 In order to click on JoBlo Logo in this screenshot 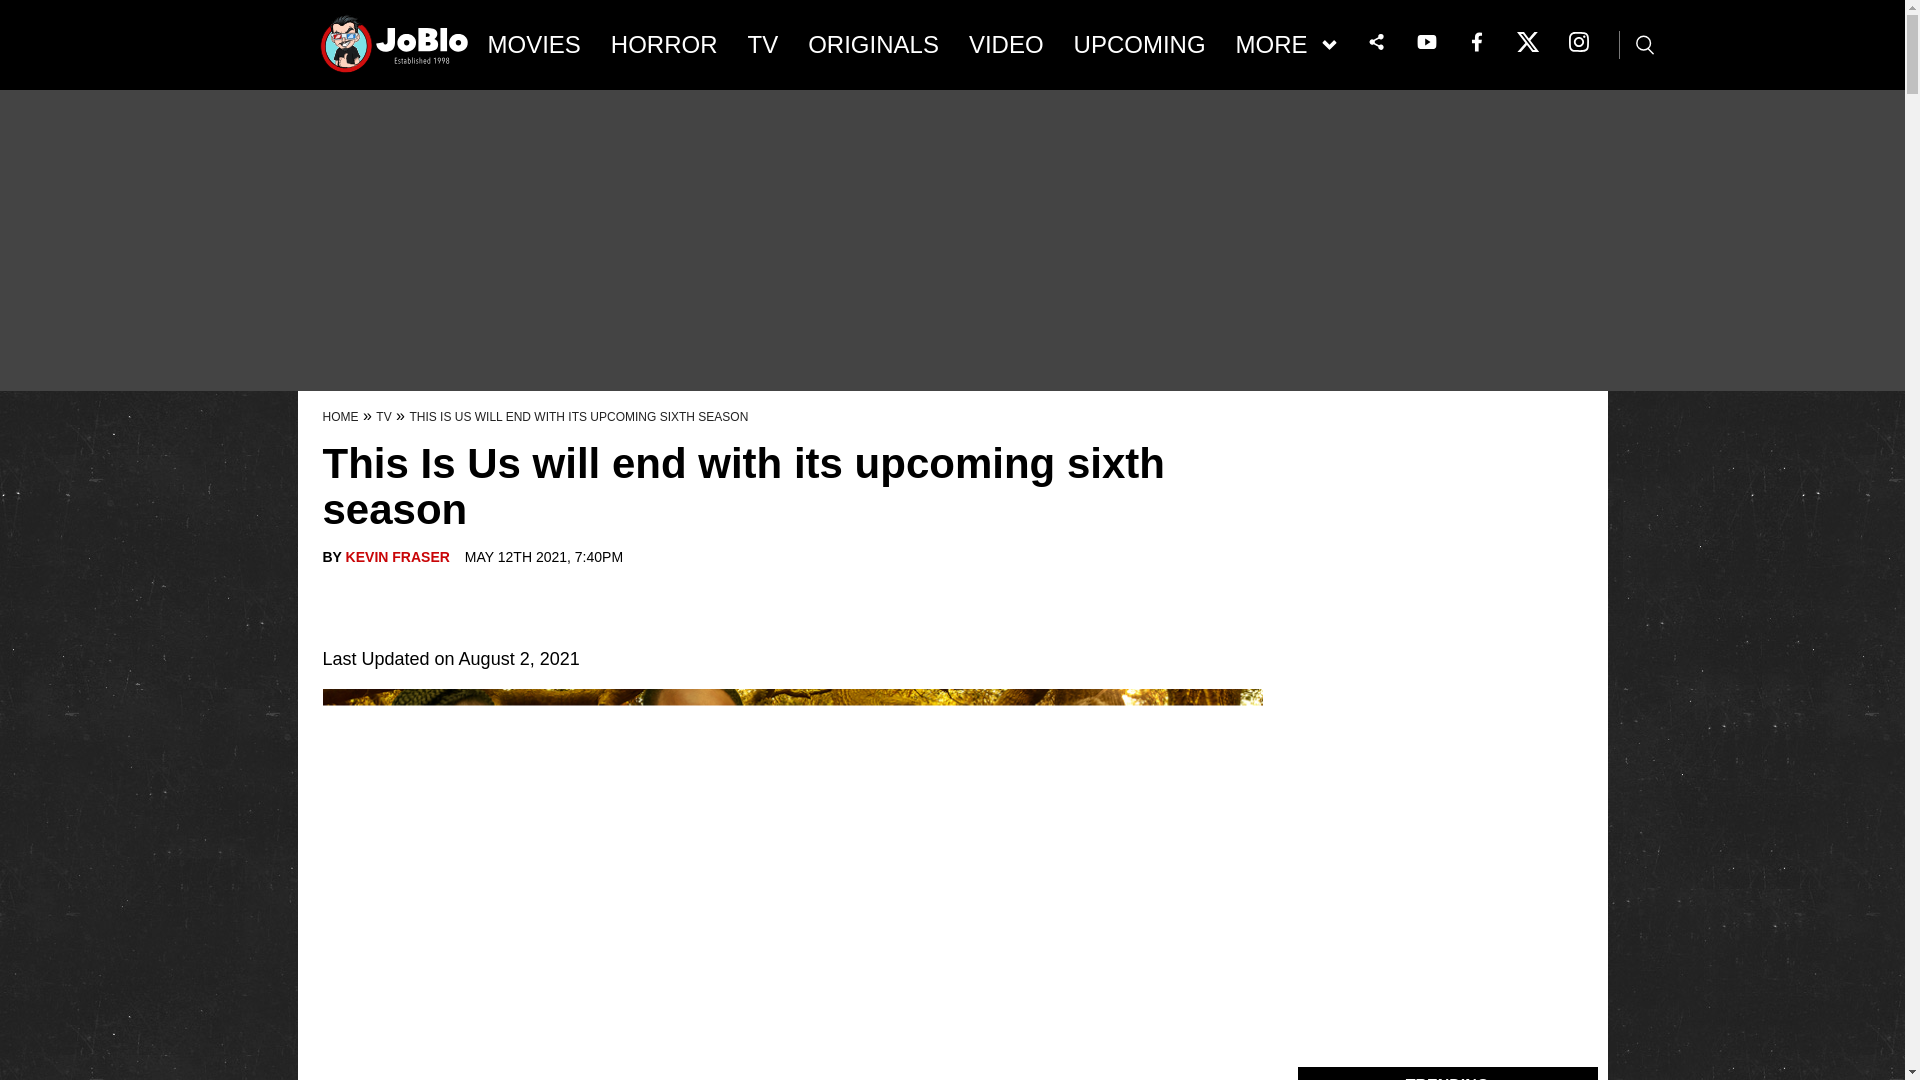, I will do `click(395, 50)`.